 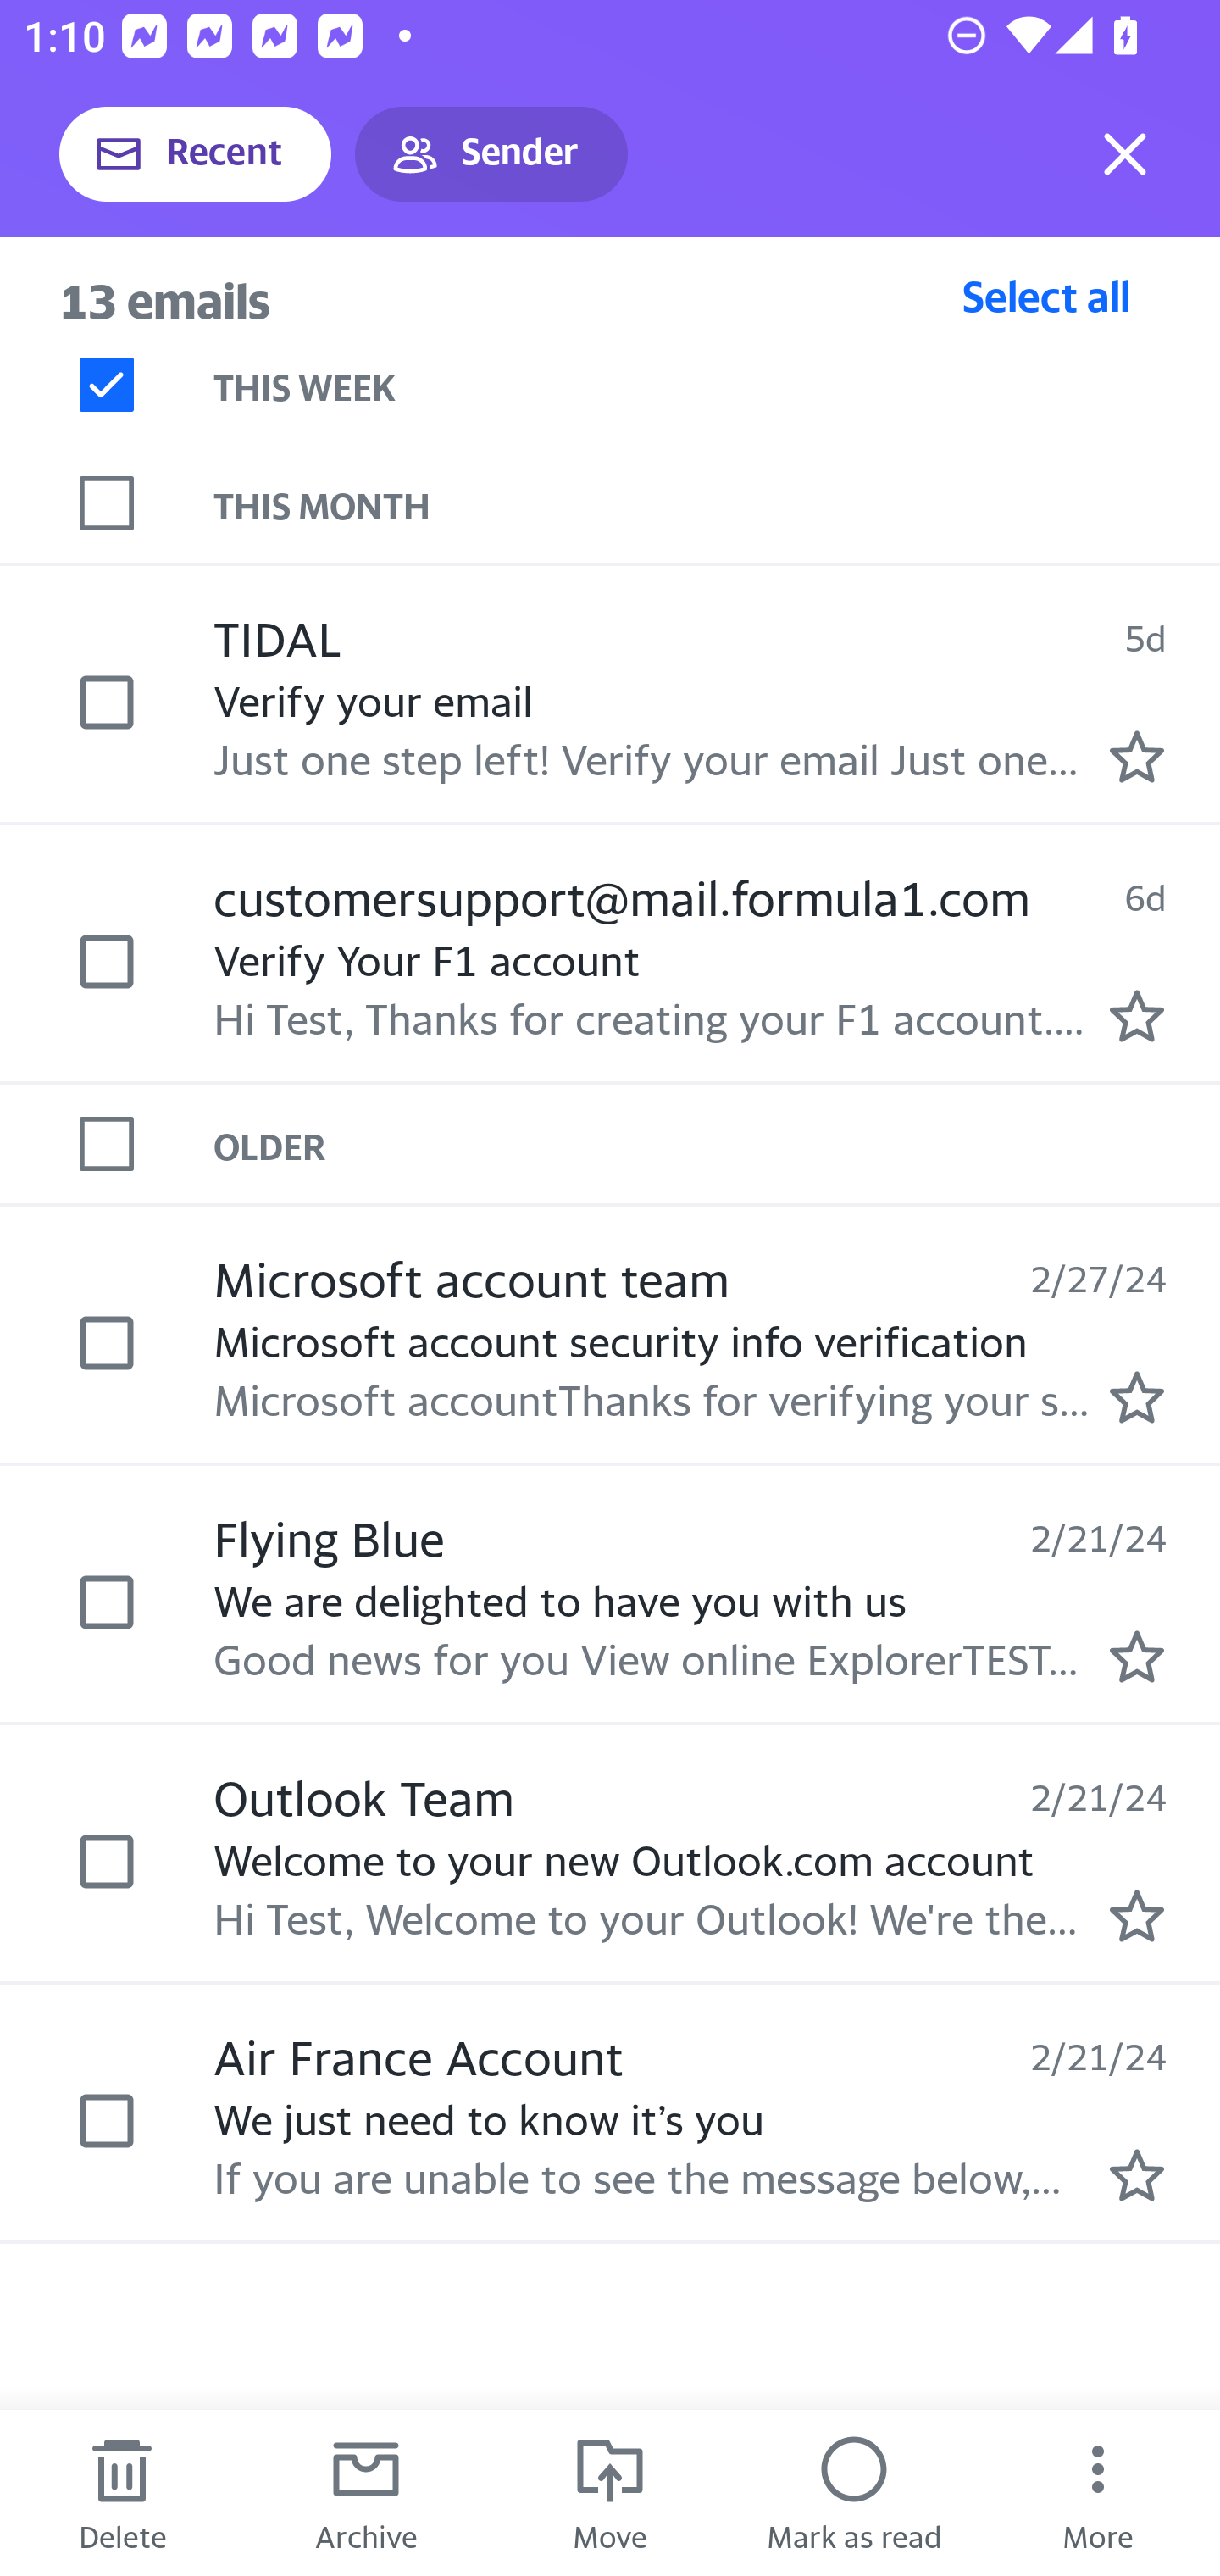 What do you see at coordinates (1098, 2493) in the screenshot?
I see `More` at bounding box center [1098, 2493].